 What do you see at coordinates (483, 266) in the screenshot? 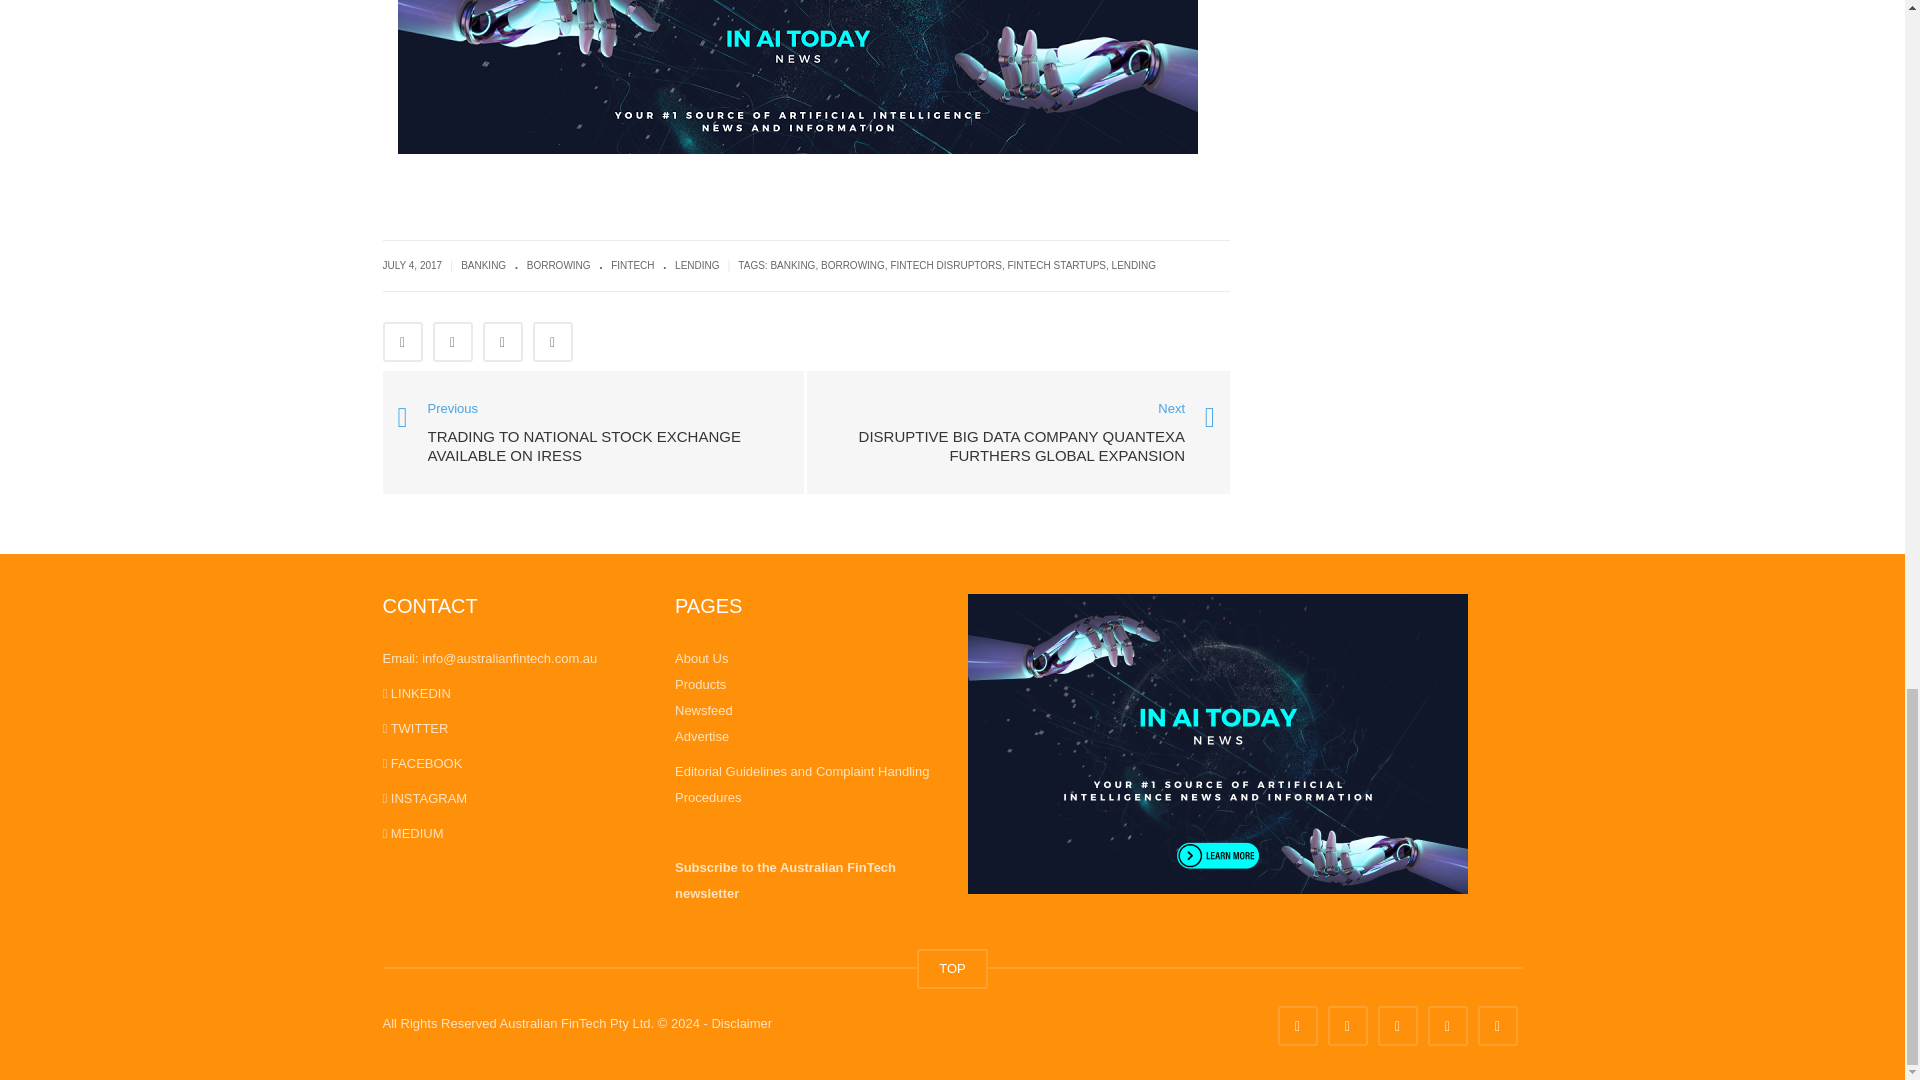
I see `BANKING` at bounding box center [483, 266].